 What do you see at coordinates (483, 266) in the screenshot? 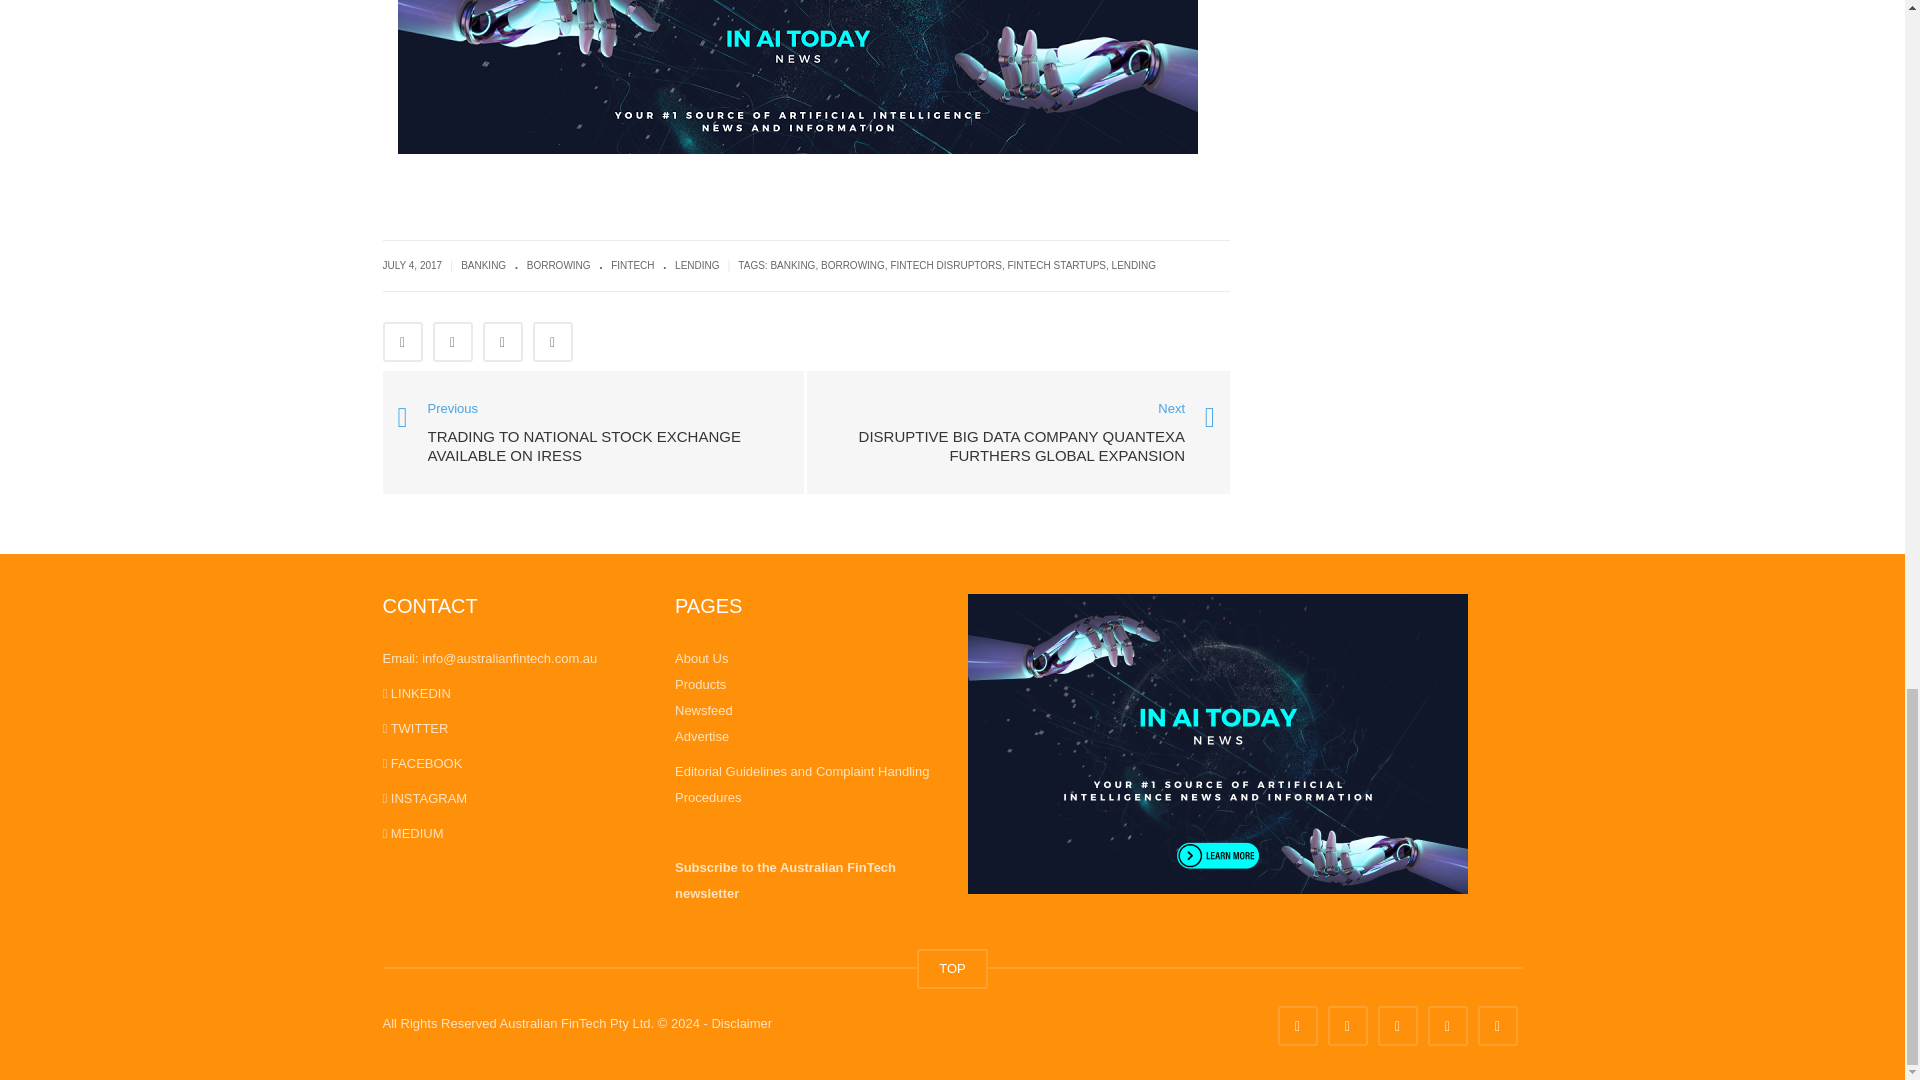
I see `BANKING` at bounding box center [483, 266].